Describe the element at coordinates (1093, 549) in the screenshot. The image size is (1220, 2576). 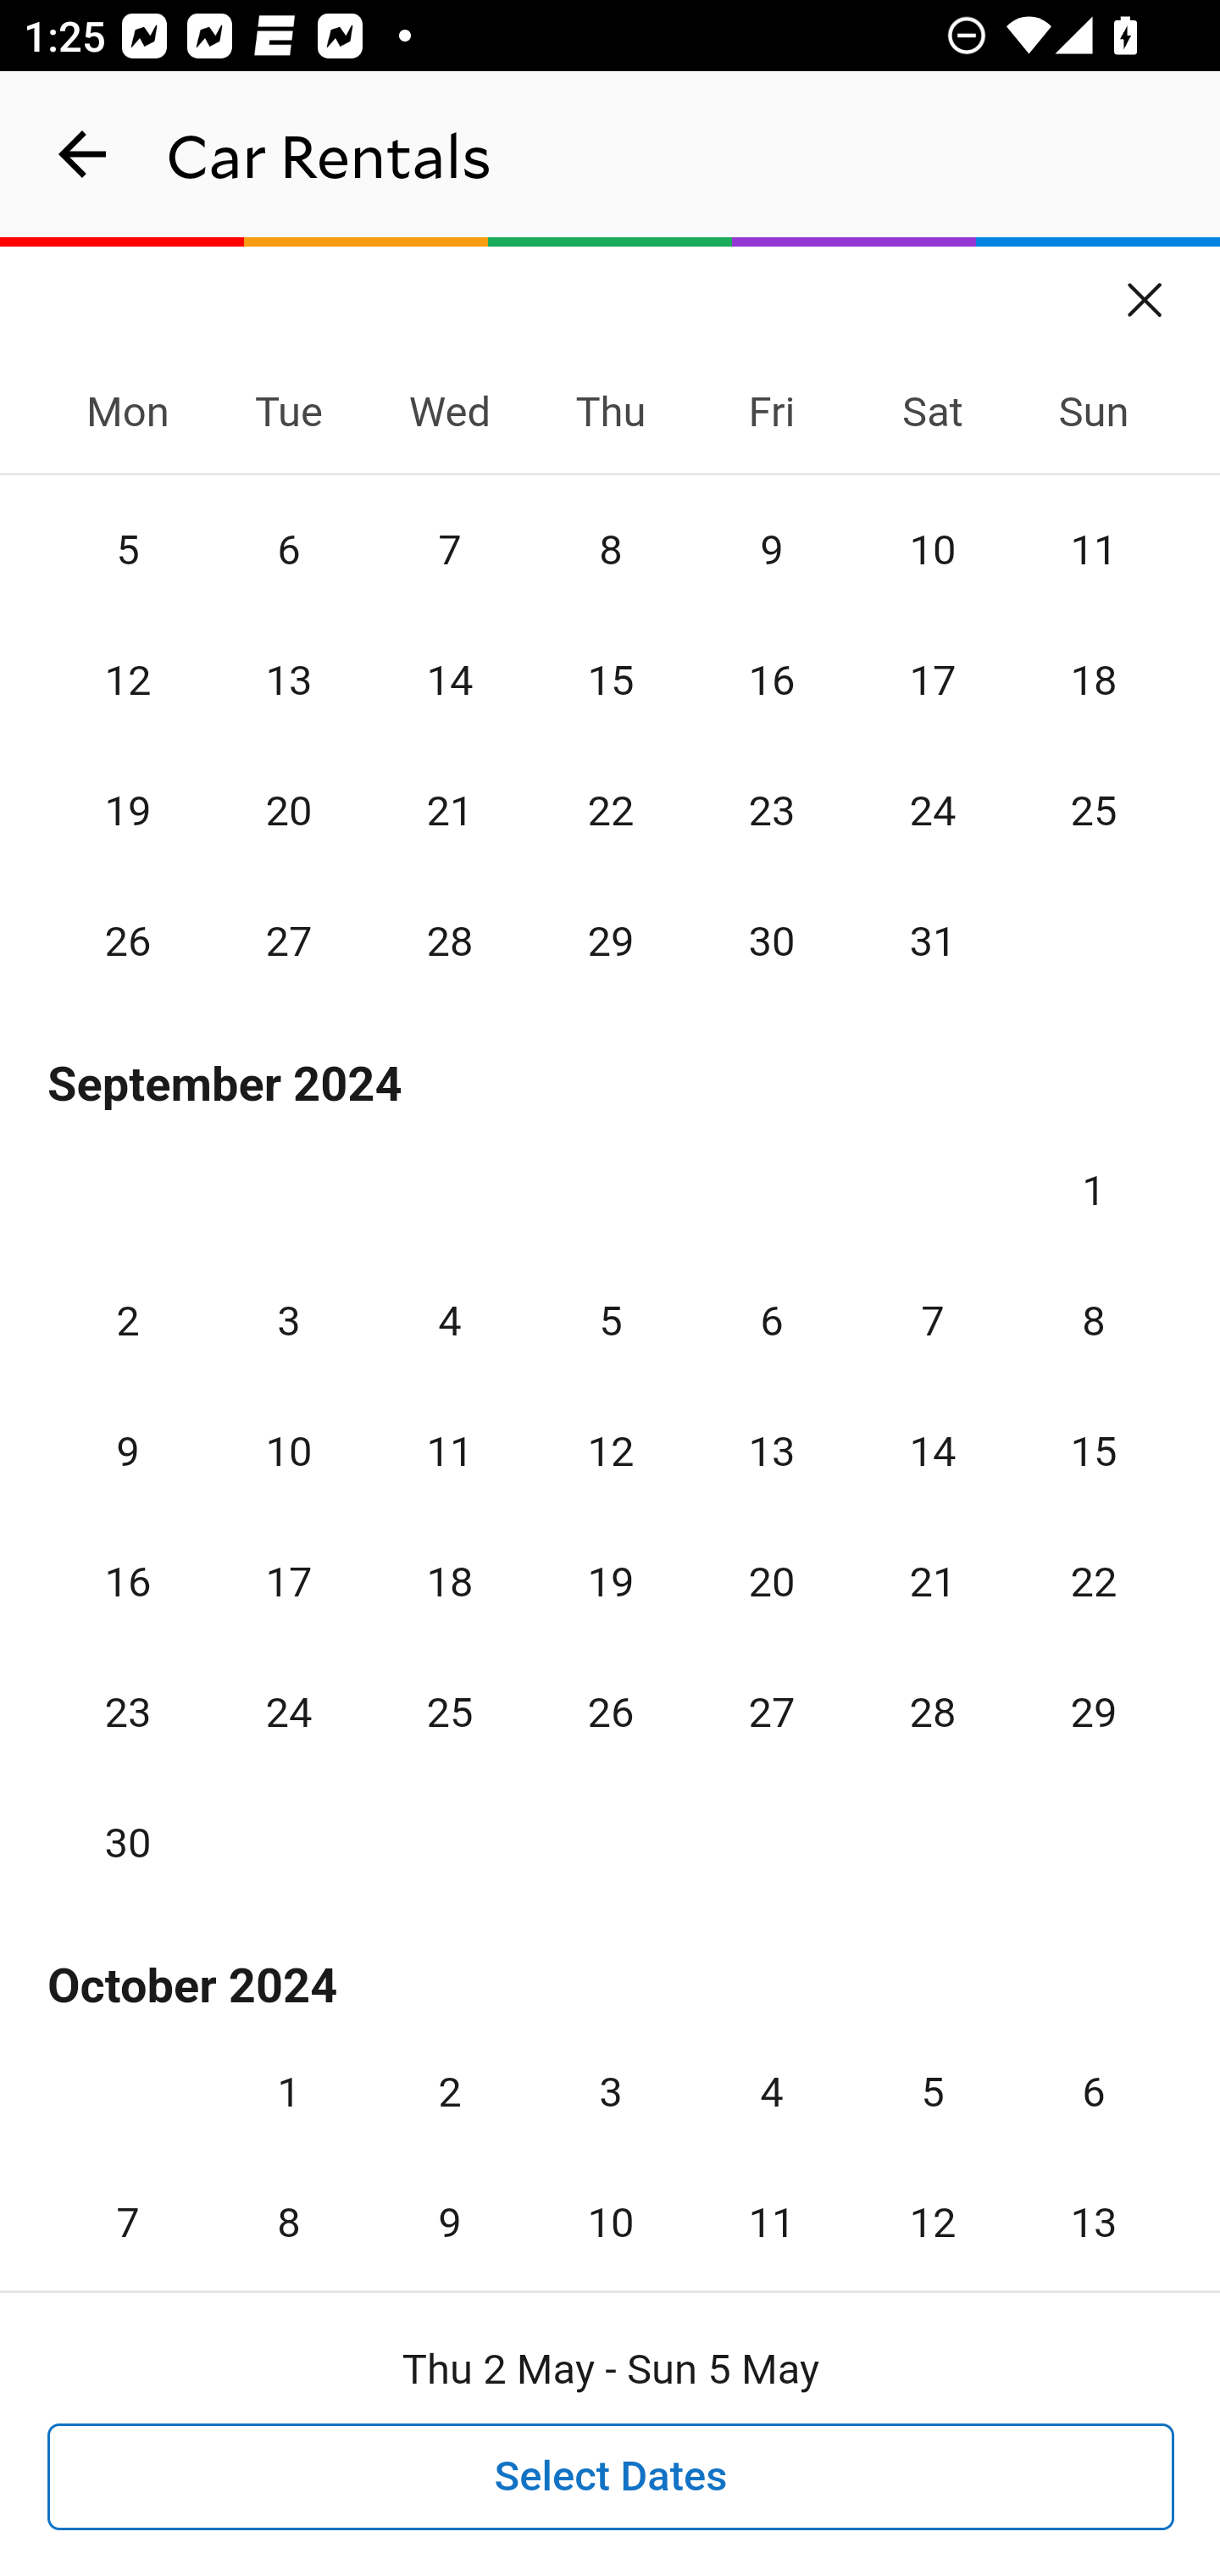
I see `11 August 2024` at that location.